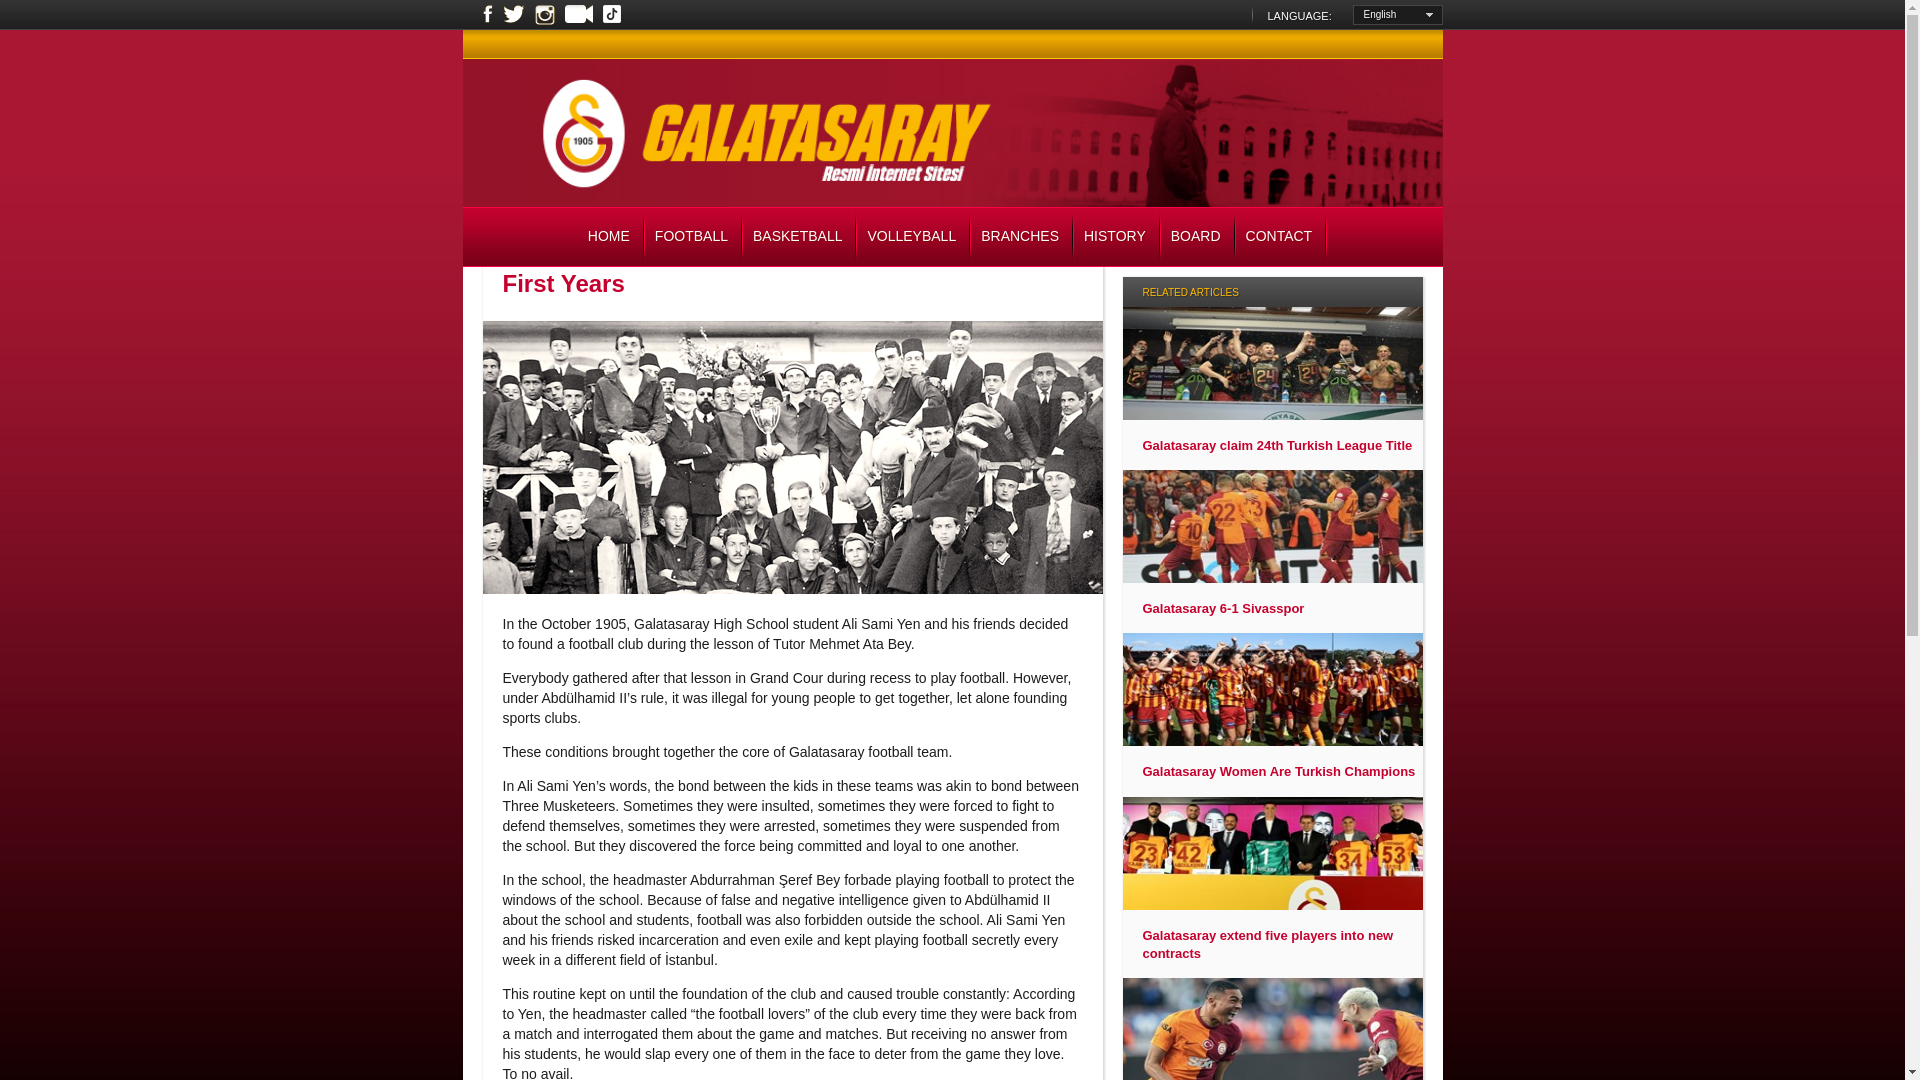 Image resolution: width=1920 pixels, height=1080 pixels. Describe the element at coordinates (544, 14) in the screenshot. I see `Instagram` at that location.